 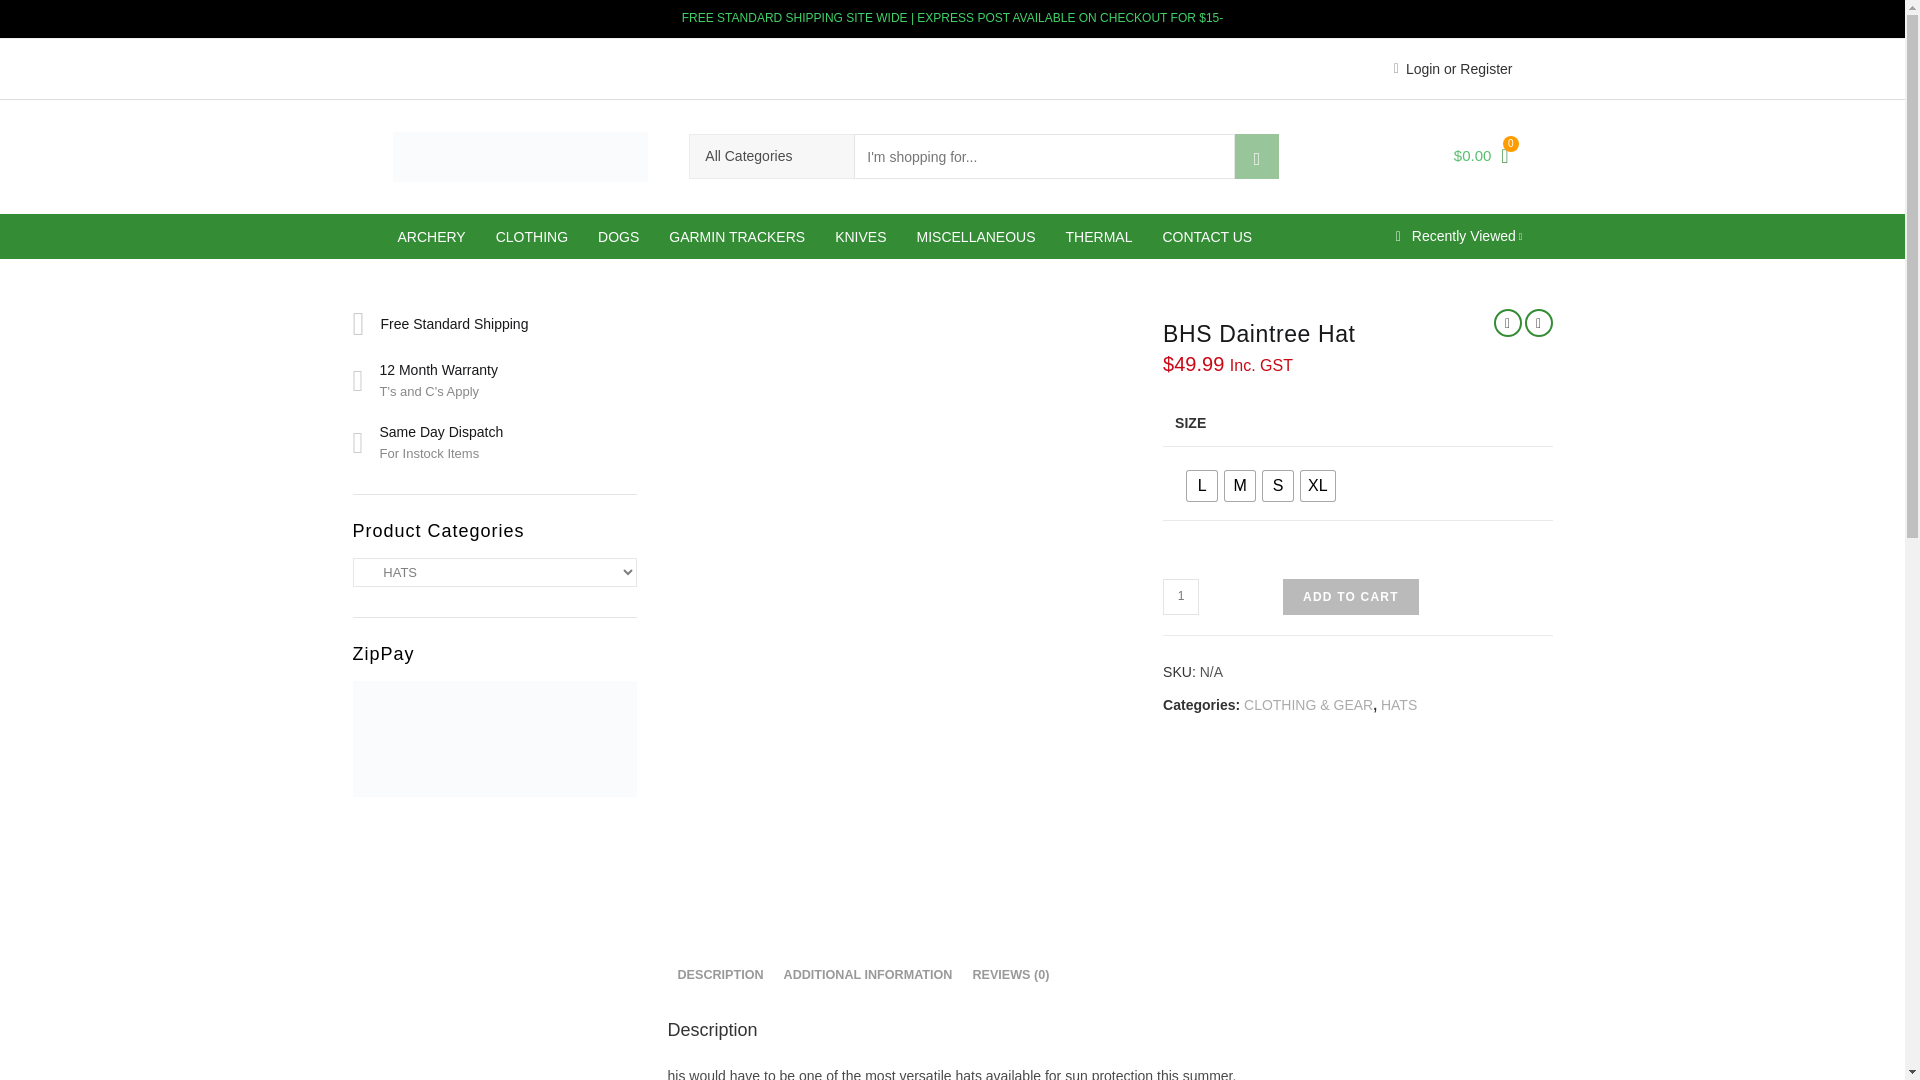 I want to click on KNIVES, so click(x=860, y=236).